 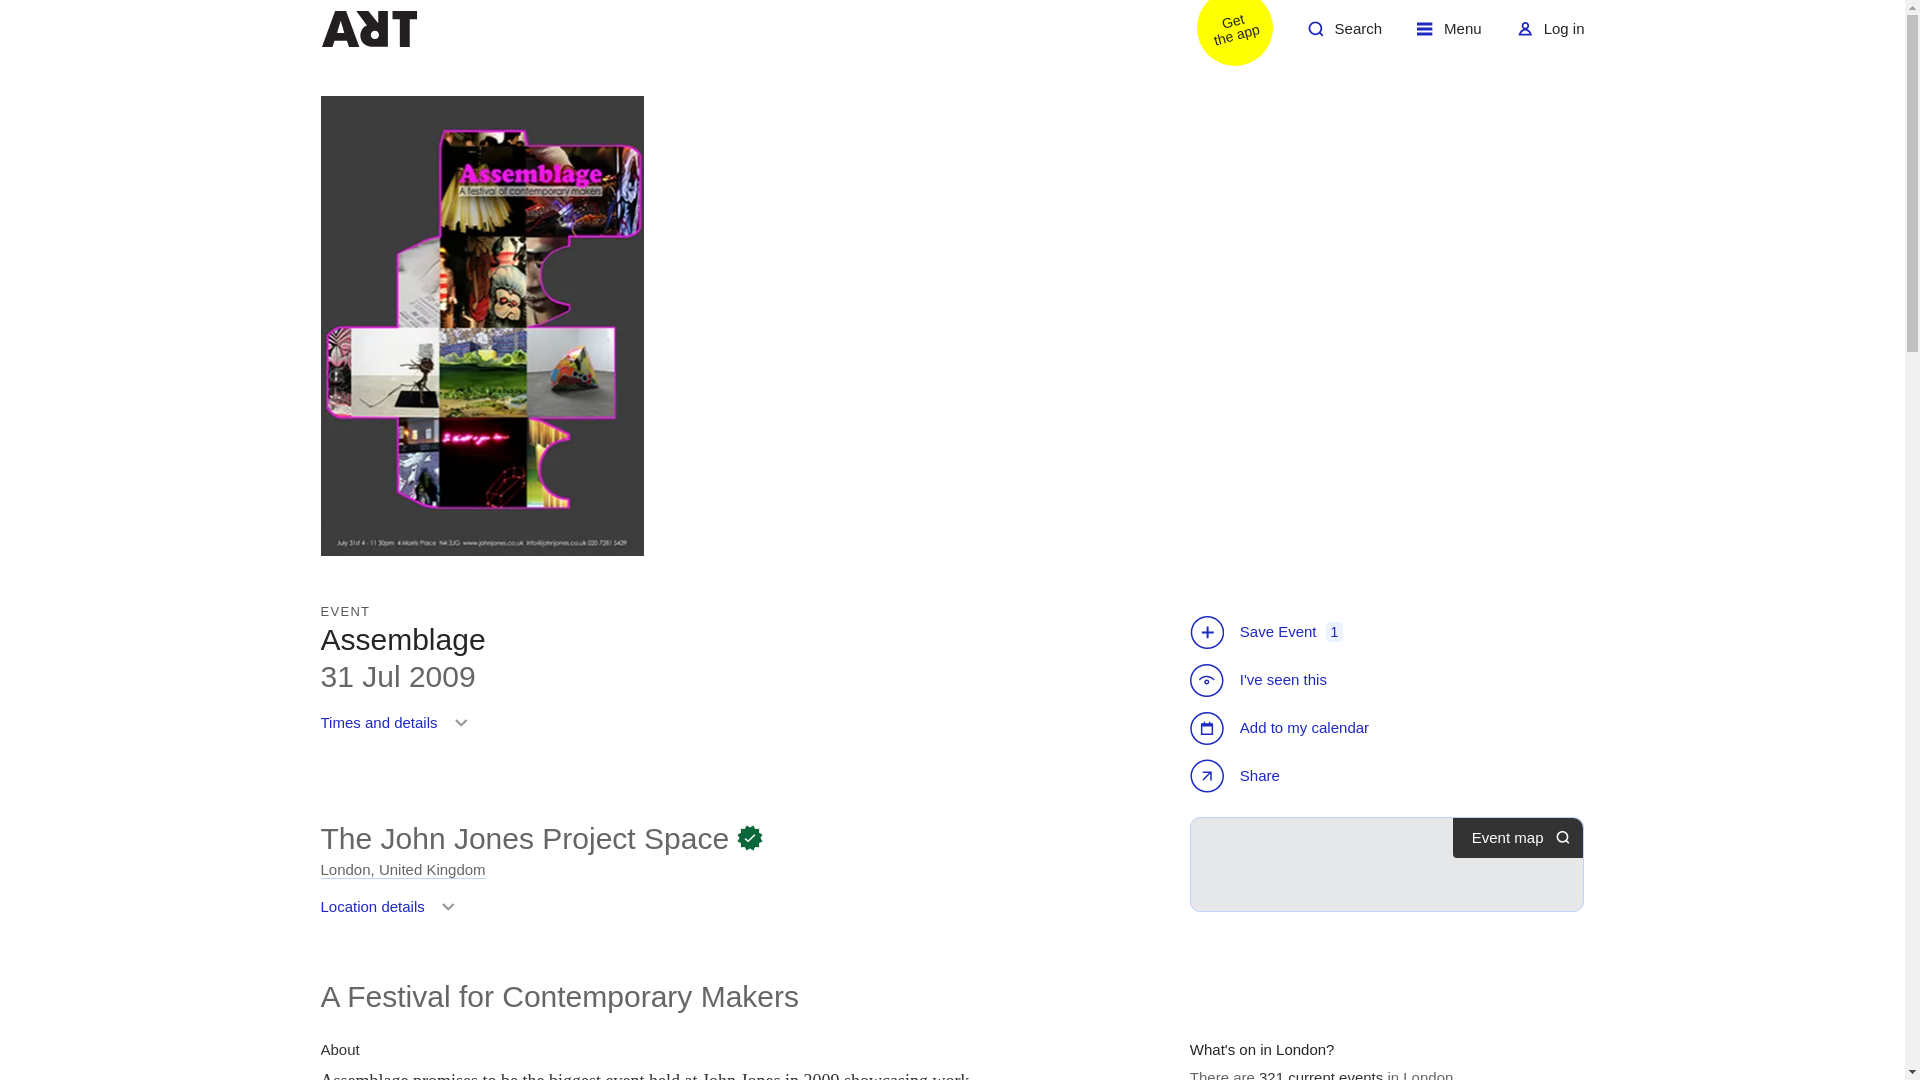 I want to click on The John Jones Project Space, so click(x=1237, y=778).